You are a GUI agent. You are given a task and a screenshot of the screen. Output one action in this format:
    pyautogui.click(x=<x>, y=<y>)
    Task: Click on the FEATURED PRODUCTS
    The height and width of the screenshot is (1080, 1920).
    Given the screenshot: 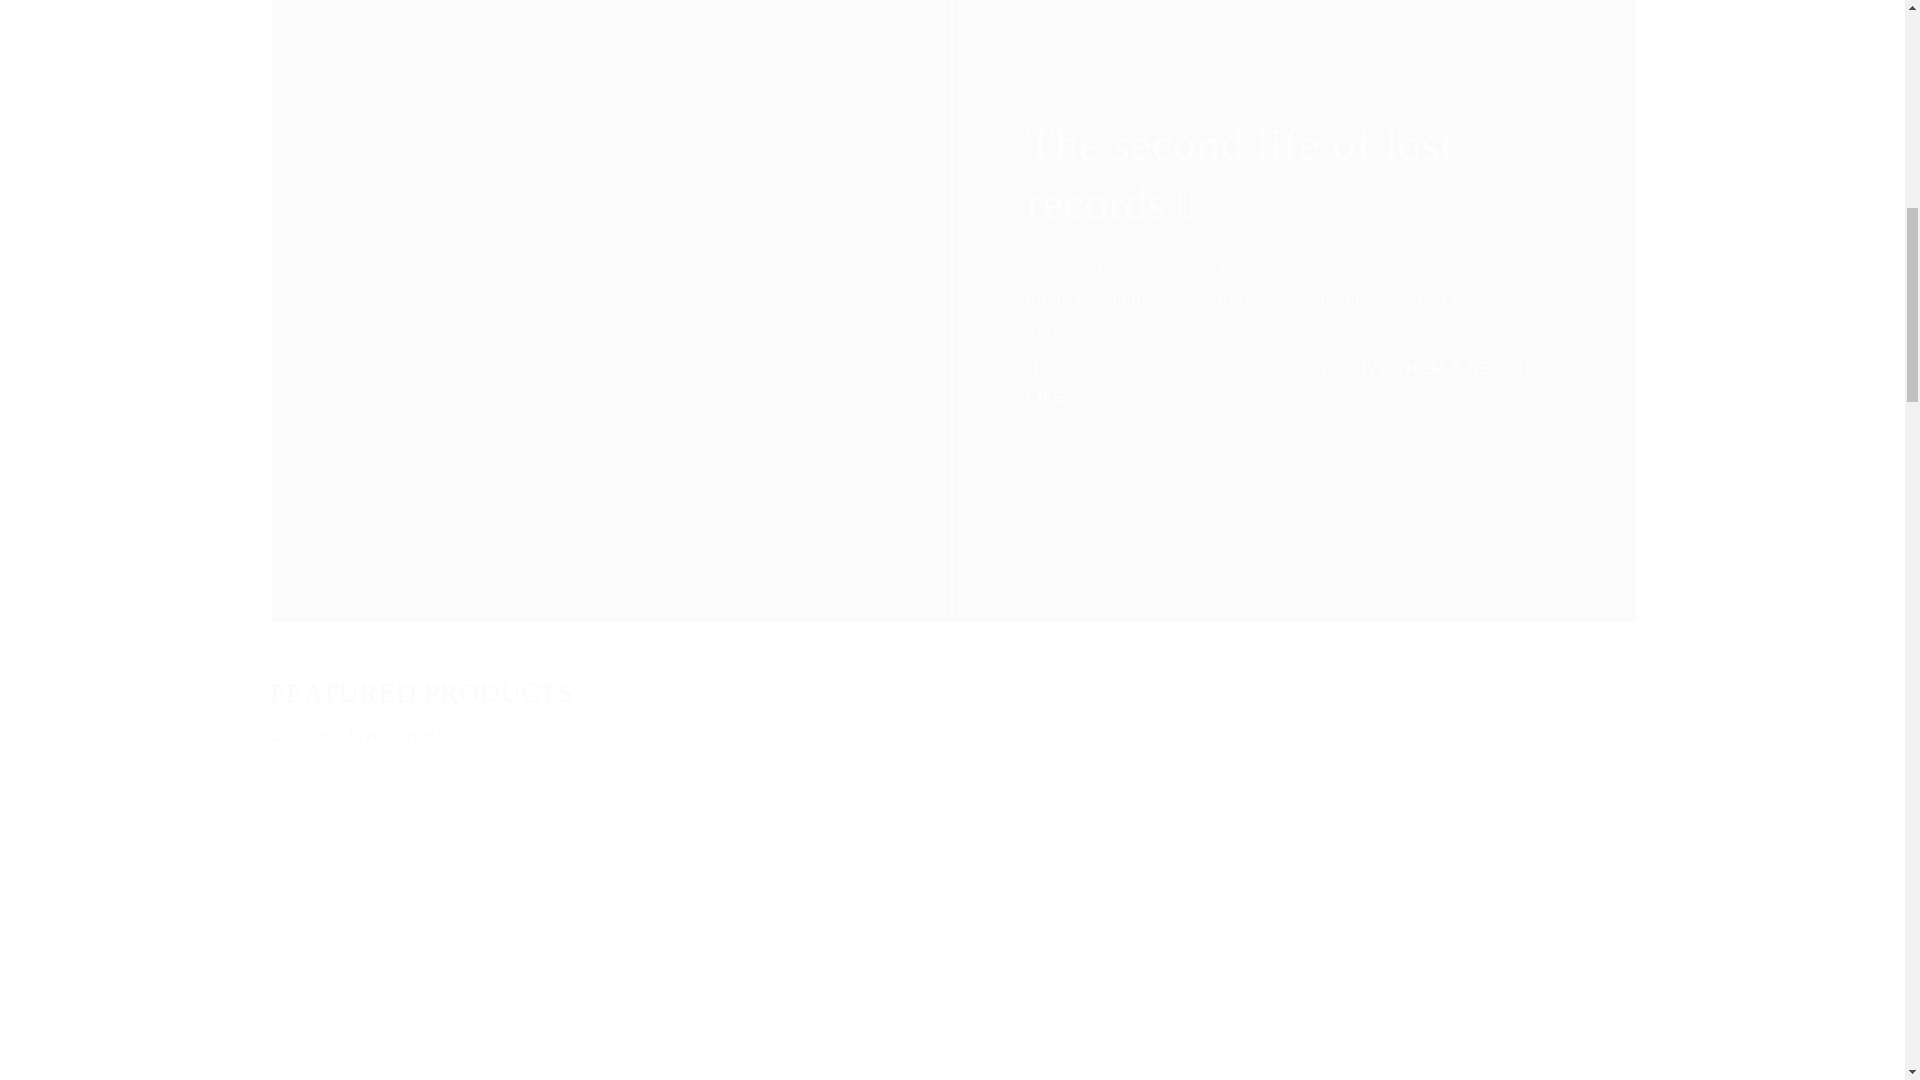 What is the action you would take?
    pyautogui.click(x=489, y=939)
    